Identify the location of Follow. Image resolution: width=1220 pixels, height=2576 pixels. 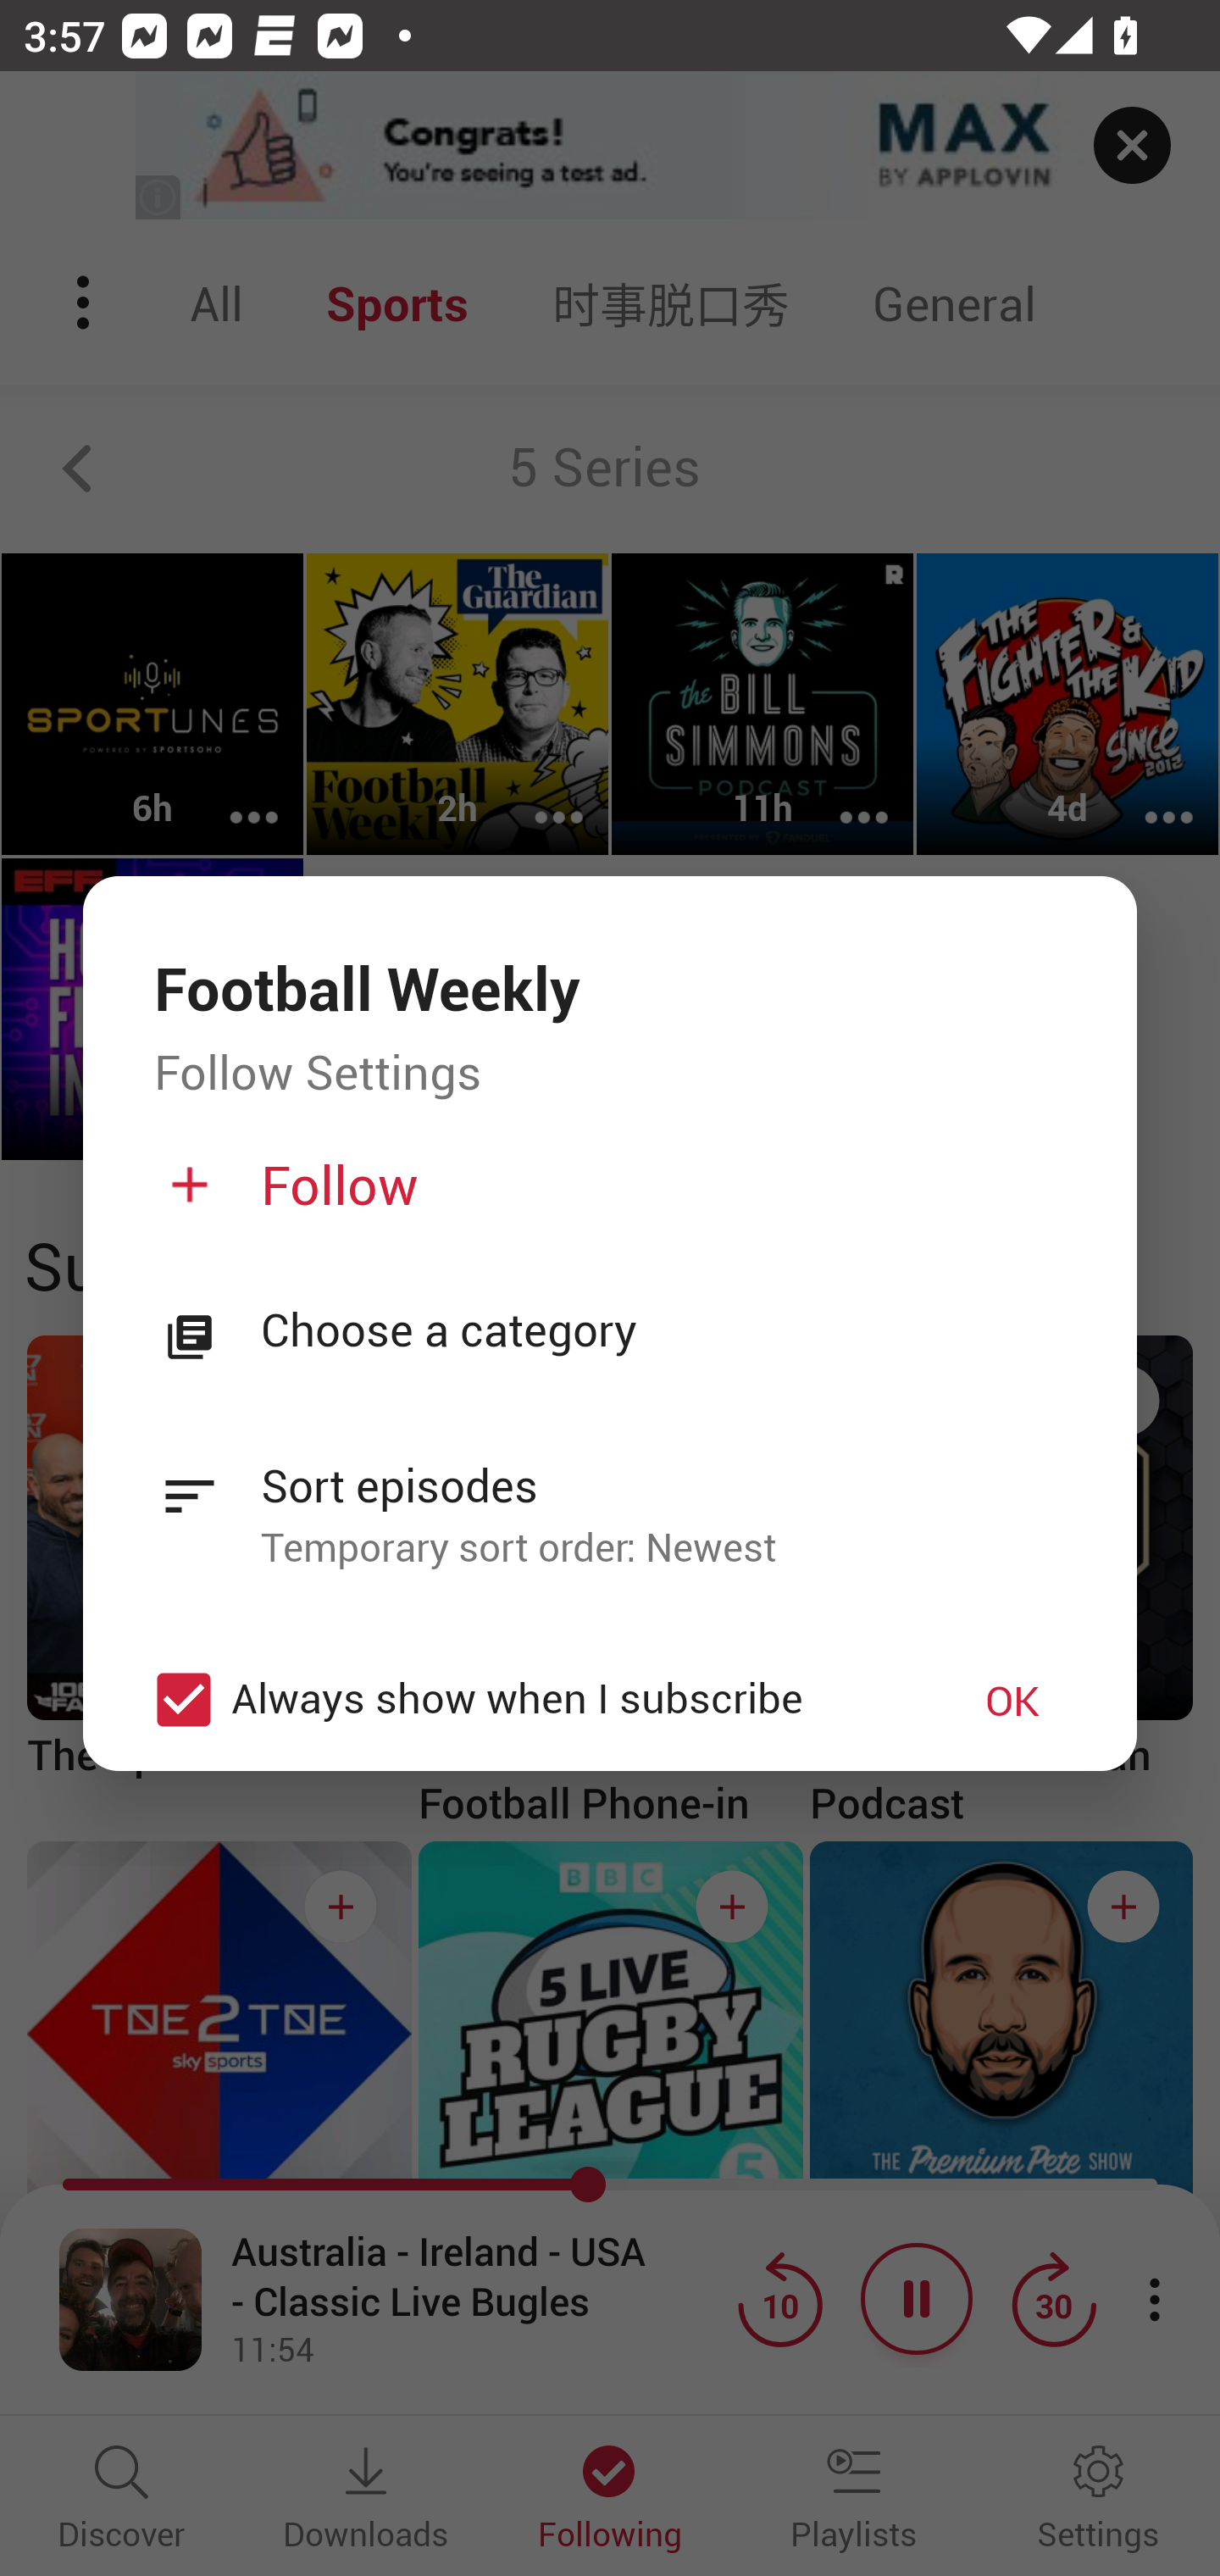
(607, 1197).